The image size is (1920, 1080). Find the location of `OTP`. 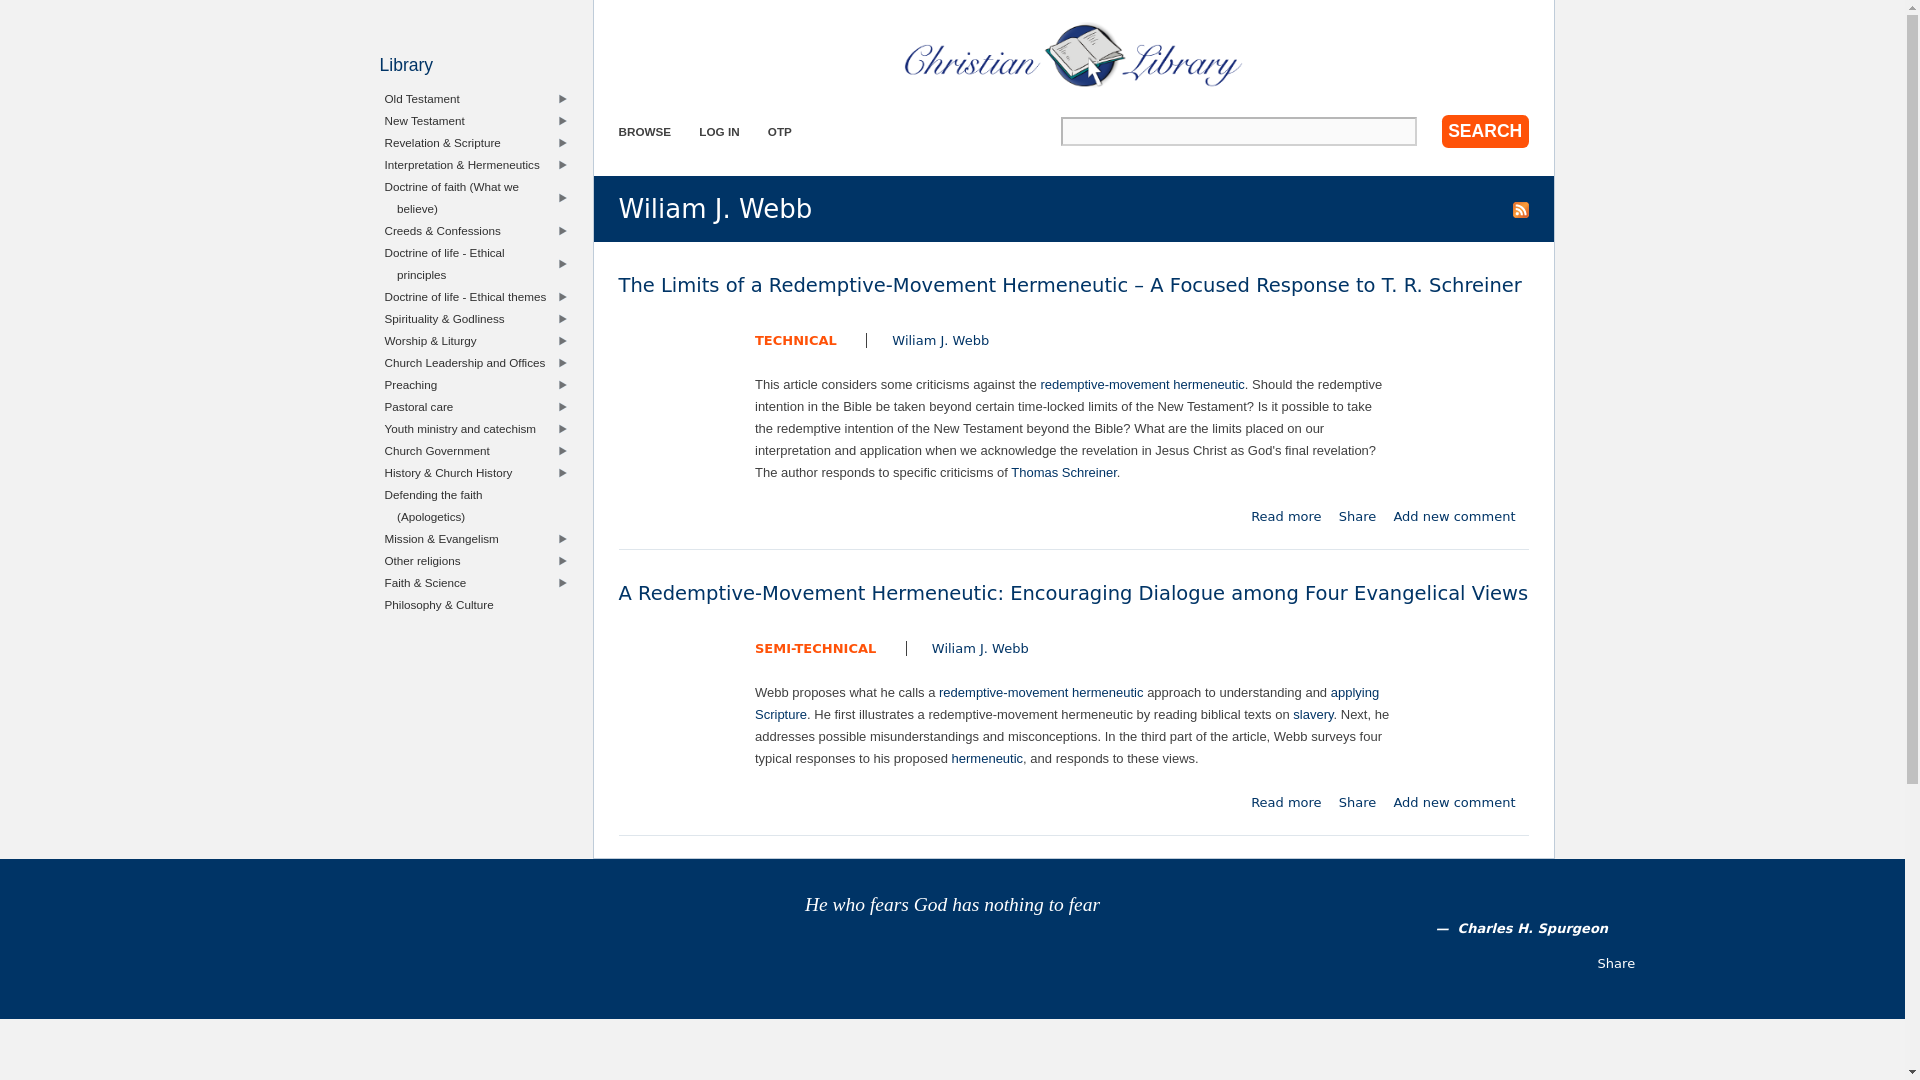

OTP is located at coordinates (780, 132).